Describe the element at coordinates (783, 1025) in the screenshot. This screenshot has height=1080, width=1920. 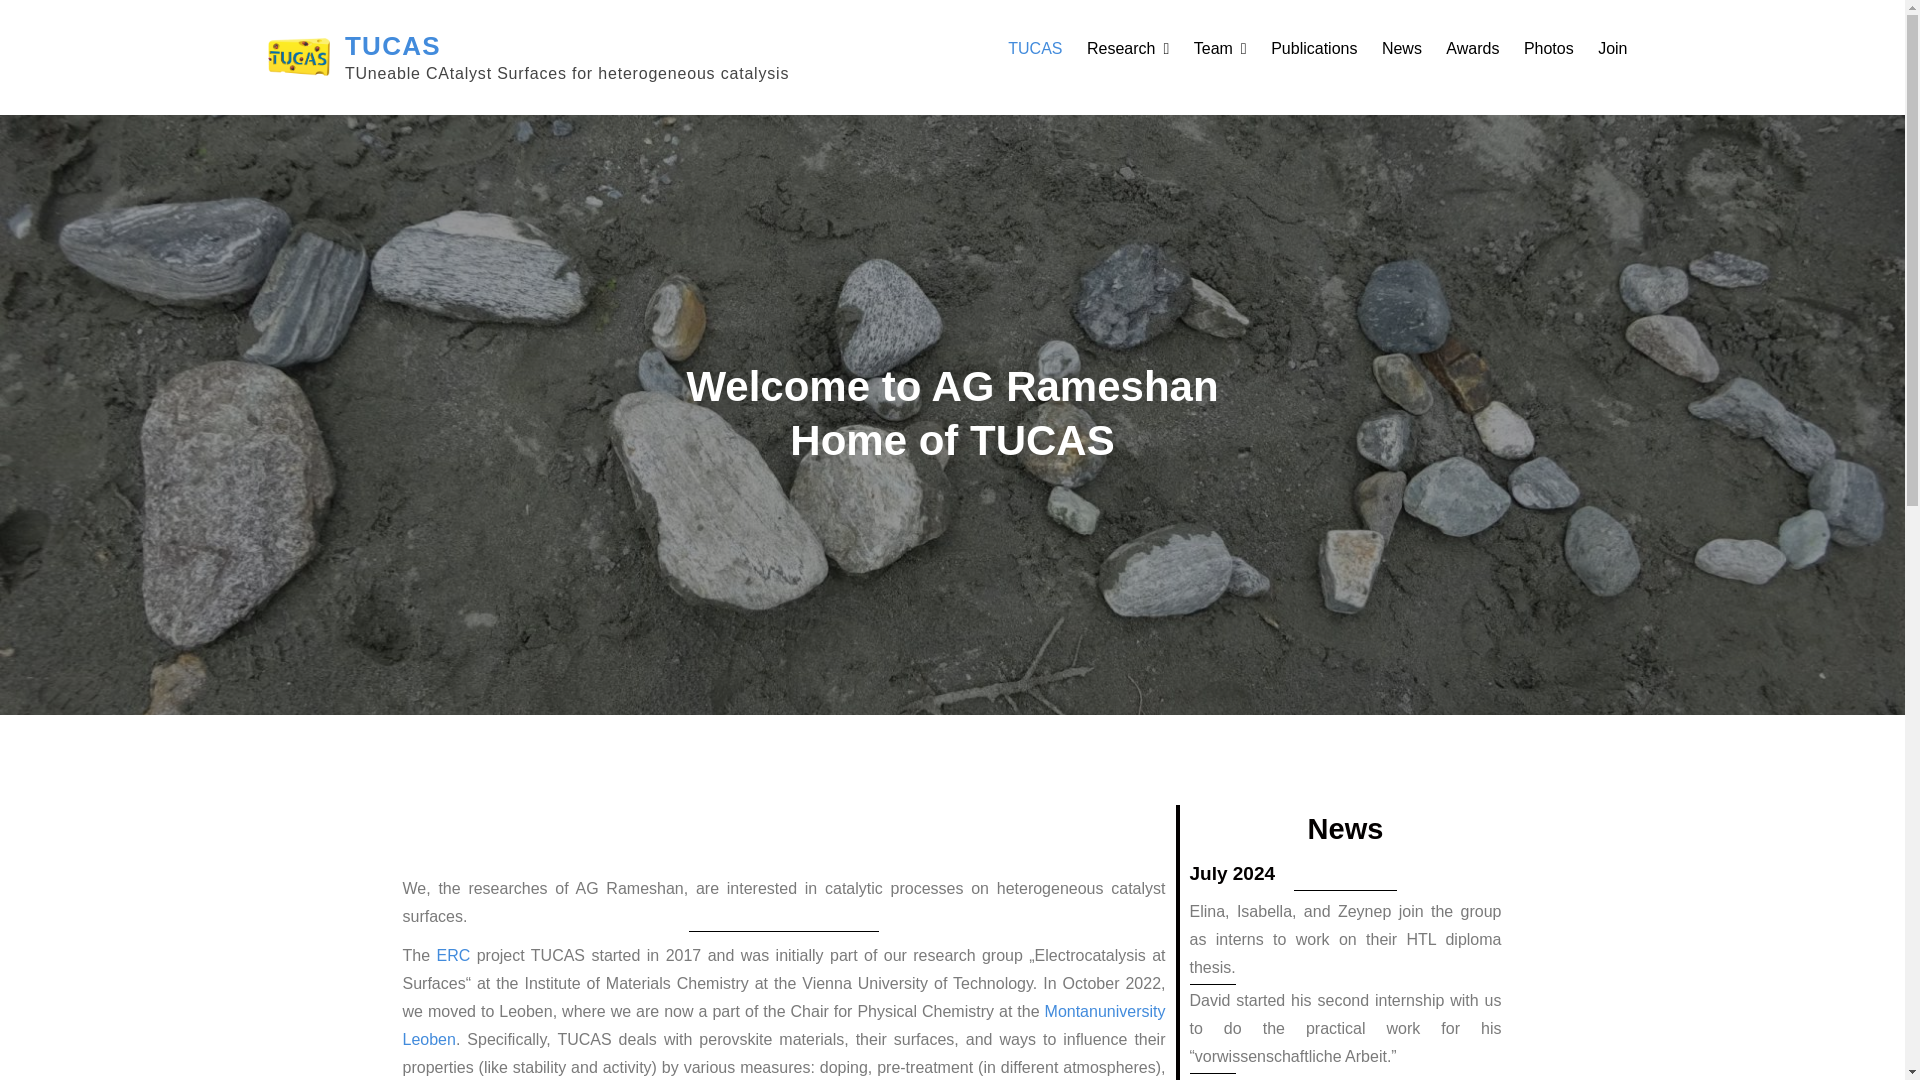
I see `Montanuniversity Leoben` at that location.